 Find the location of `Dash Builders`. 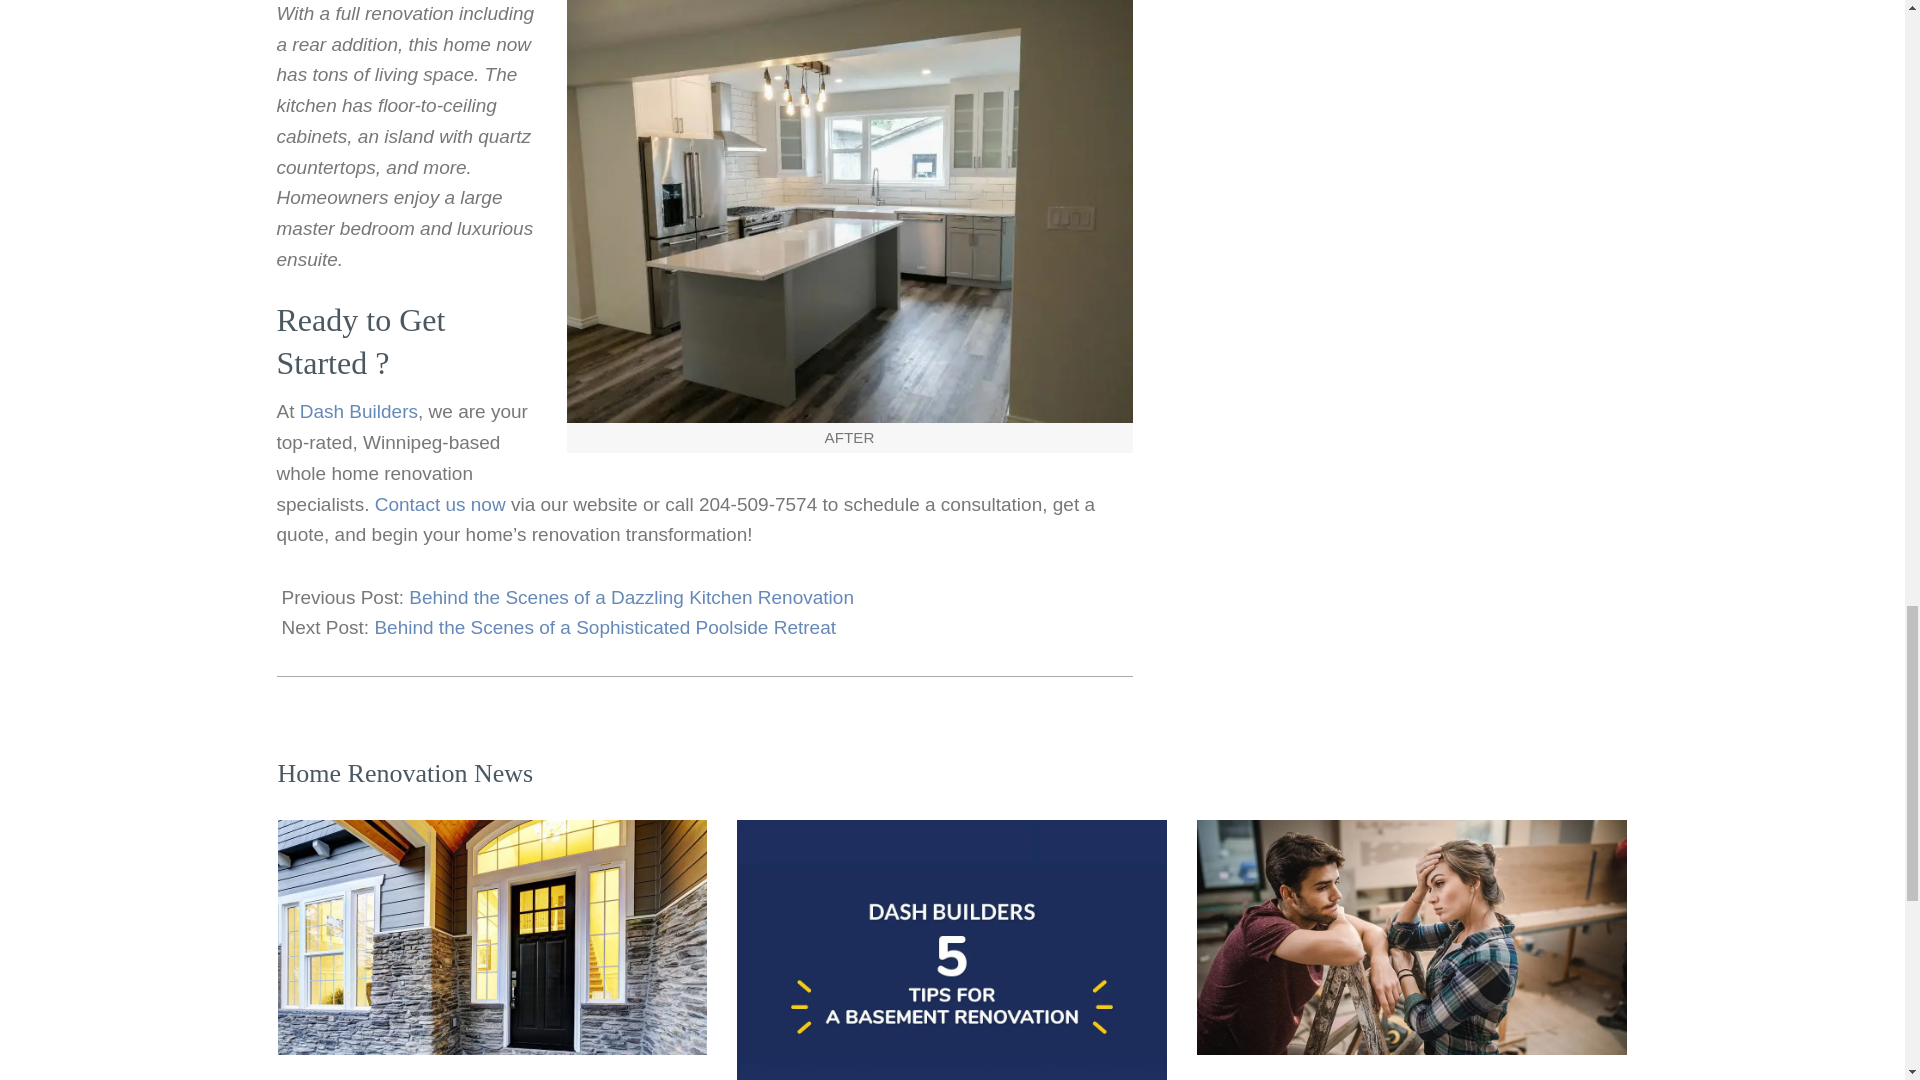

Dash Builders is located at coordinates (358, 411).